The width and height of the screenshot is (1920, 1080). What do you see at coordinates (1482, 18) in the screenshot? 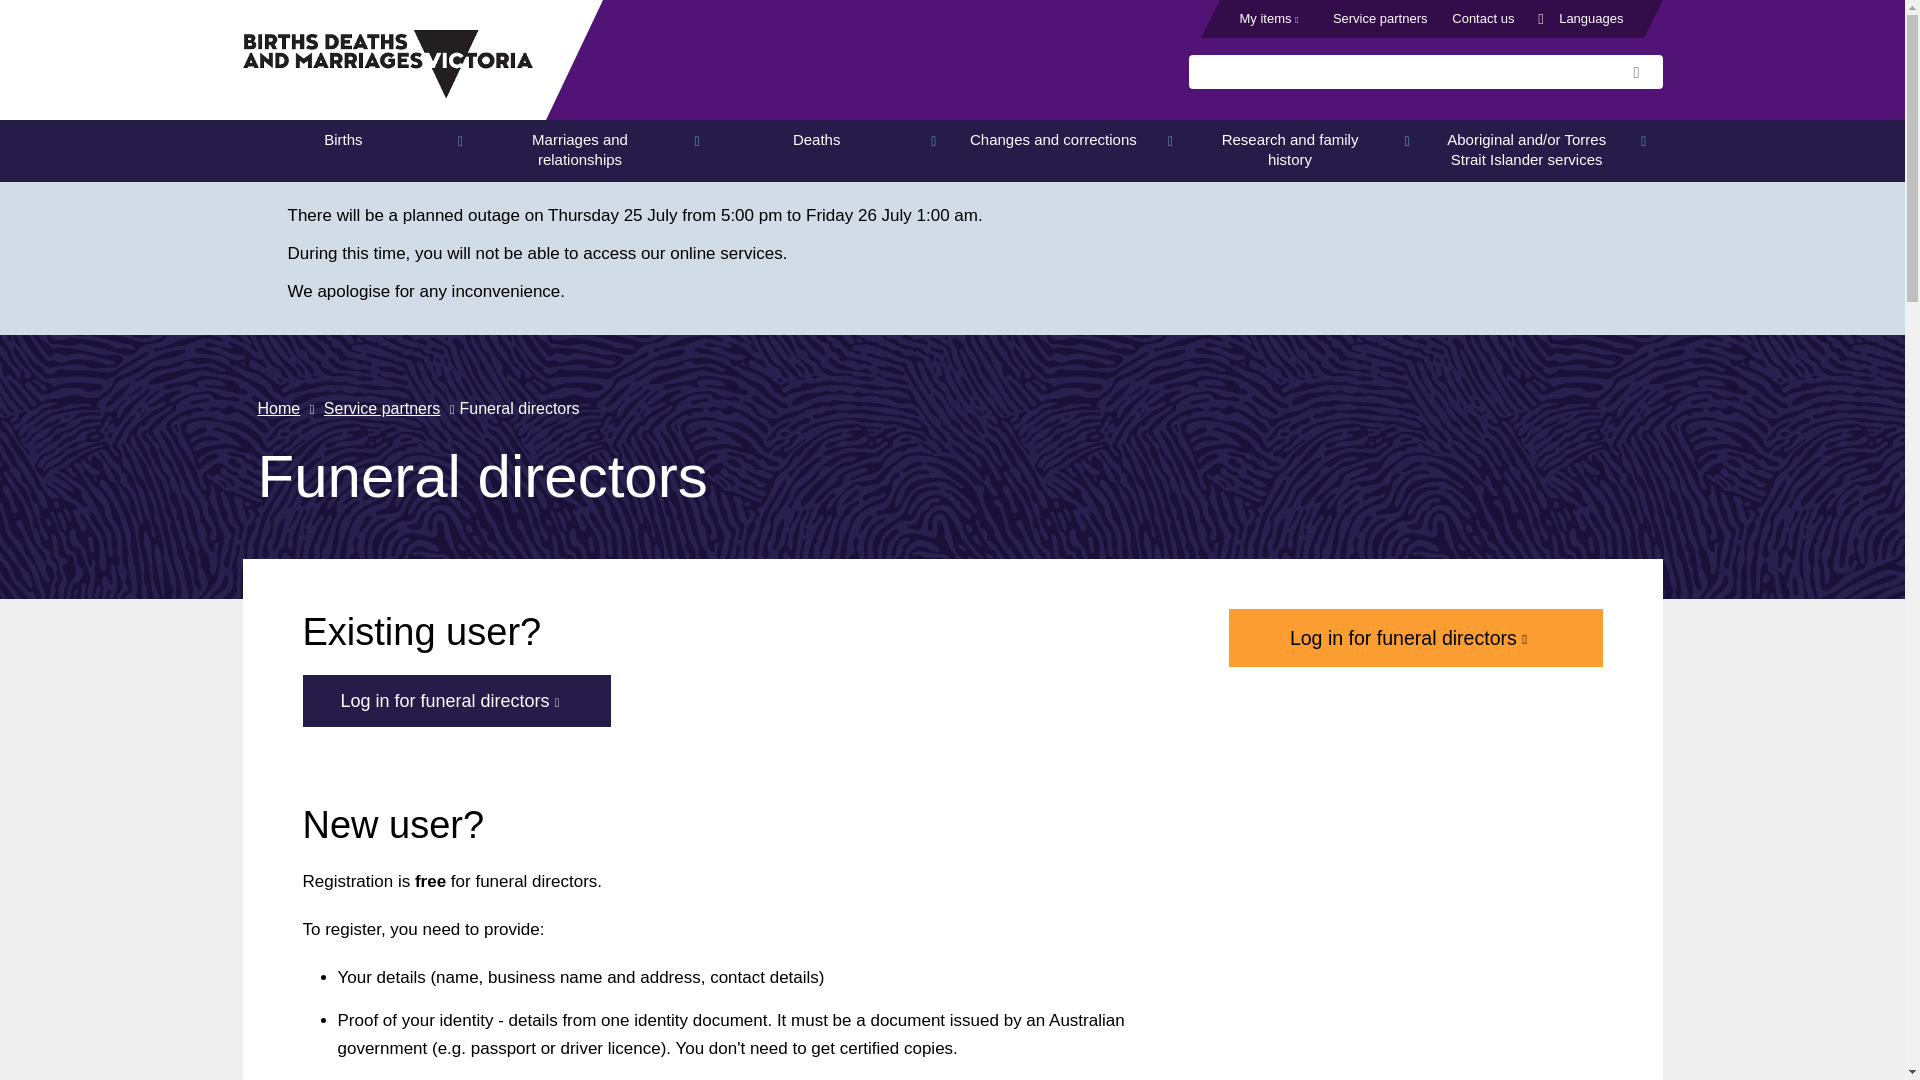
I see `Contact us` at bounding box center [1482, 18].